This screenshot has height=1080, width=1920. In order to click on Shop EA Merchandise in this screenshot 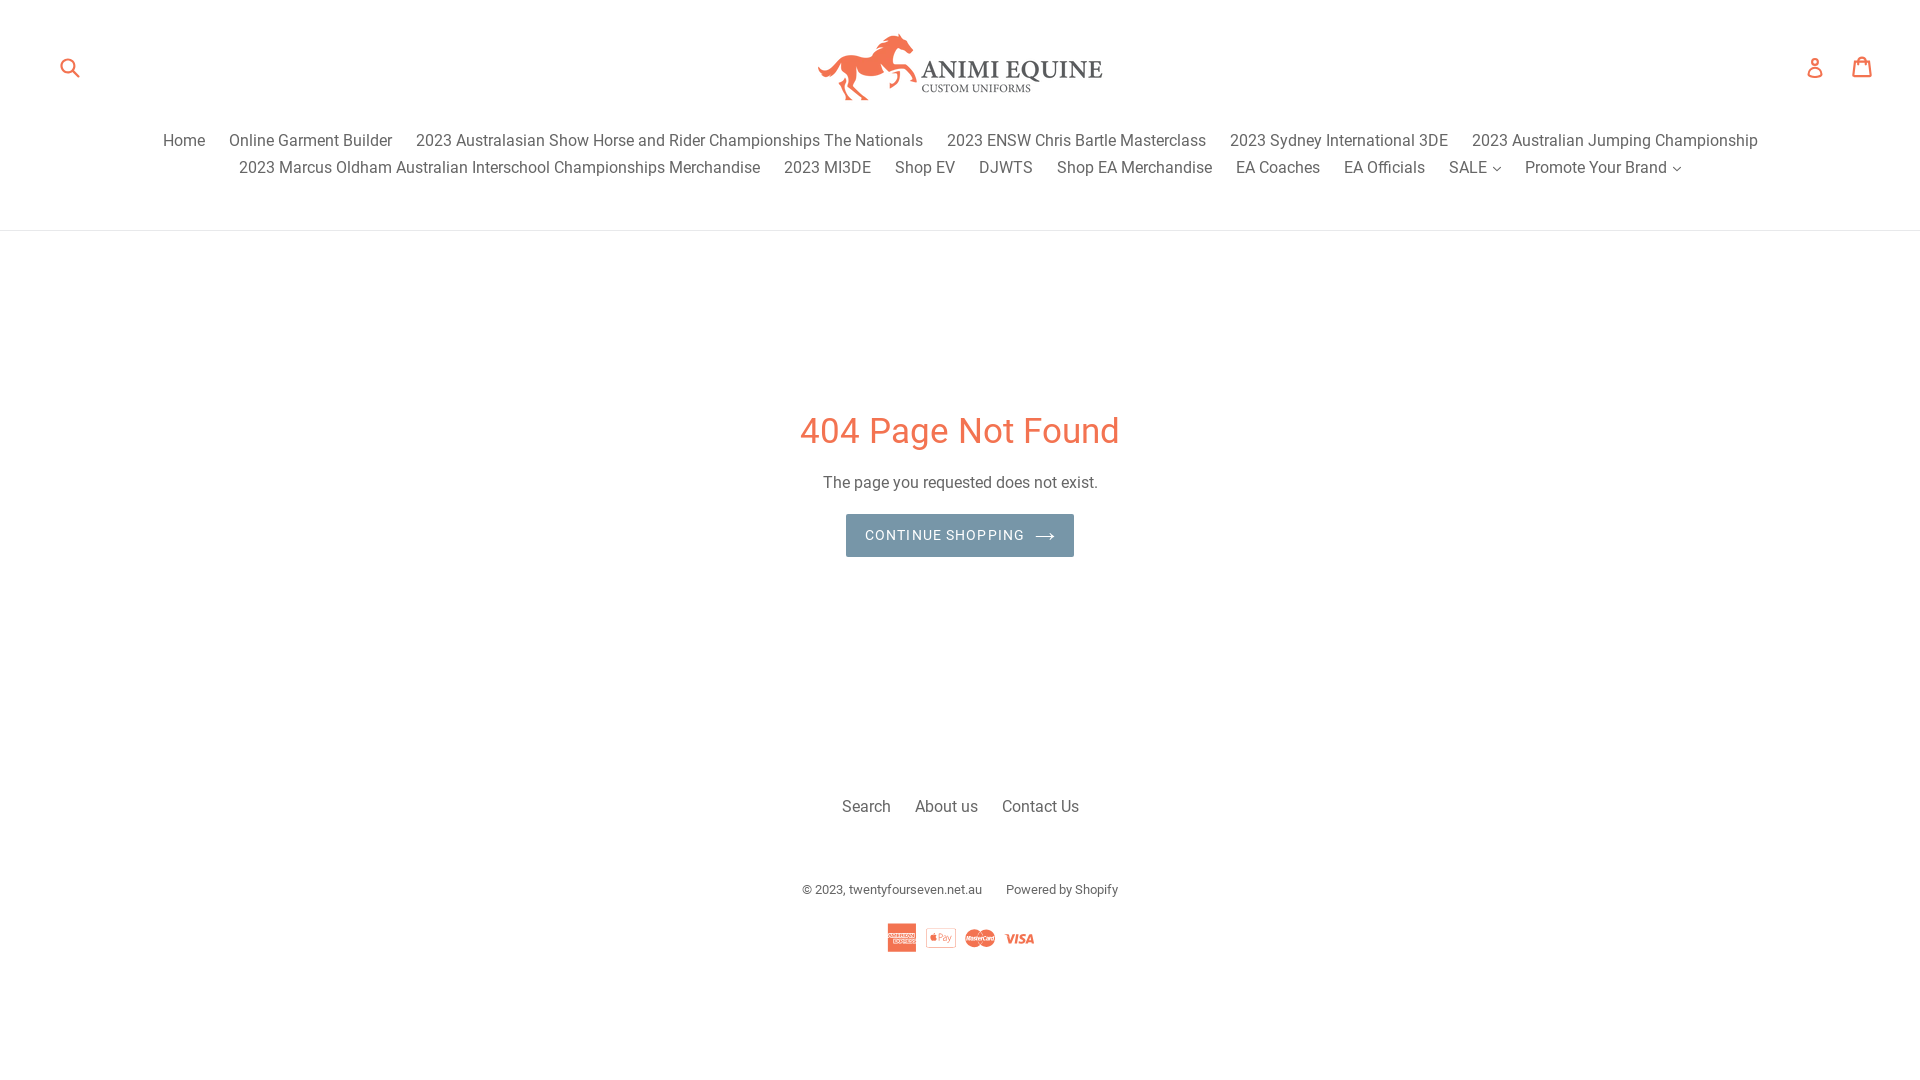, I will do `click(1134, 169)`.